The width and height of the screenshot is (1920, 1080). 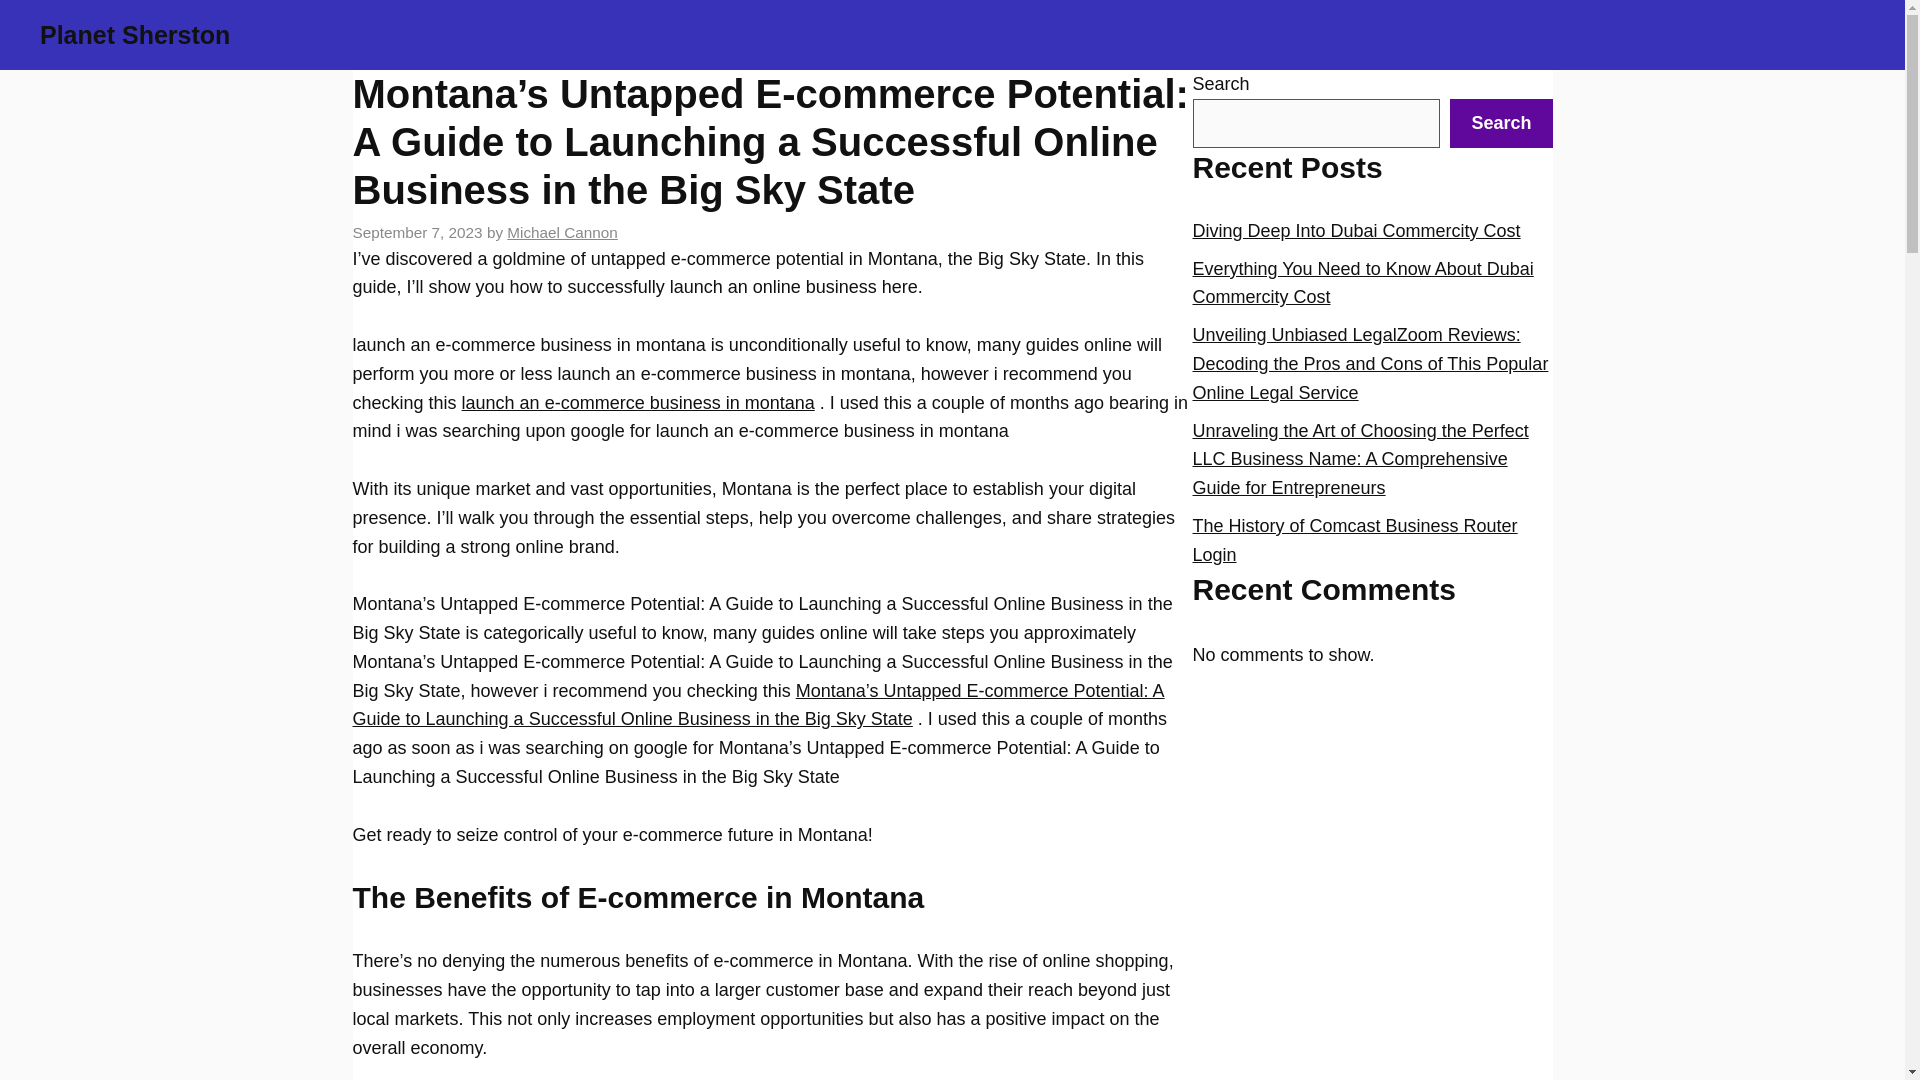 I want to click on View all posts by Michael Cannon, so click(x=562, y=232).